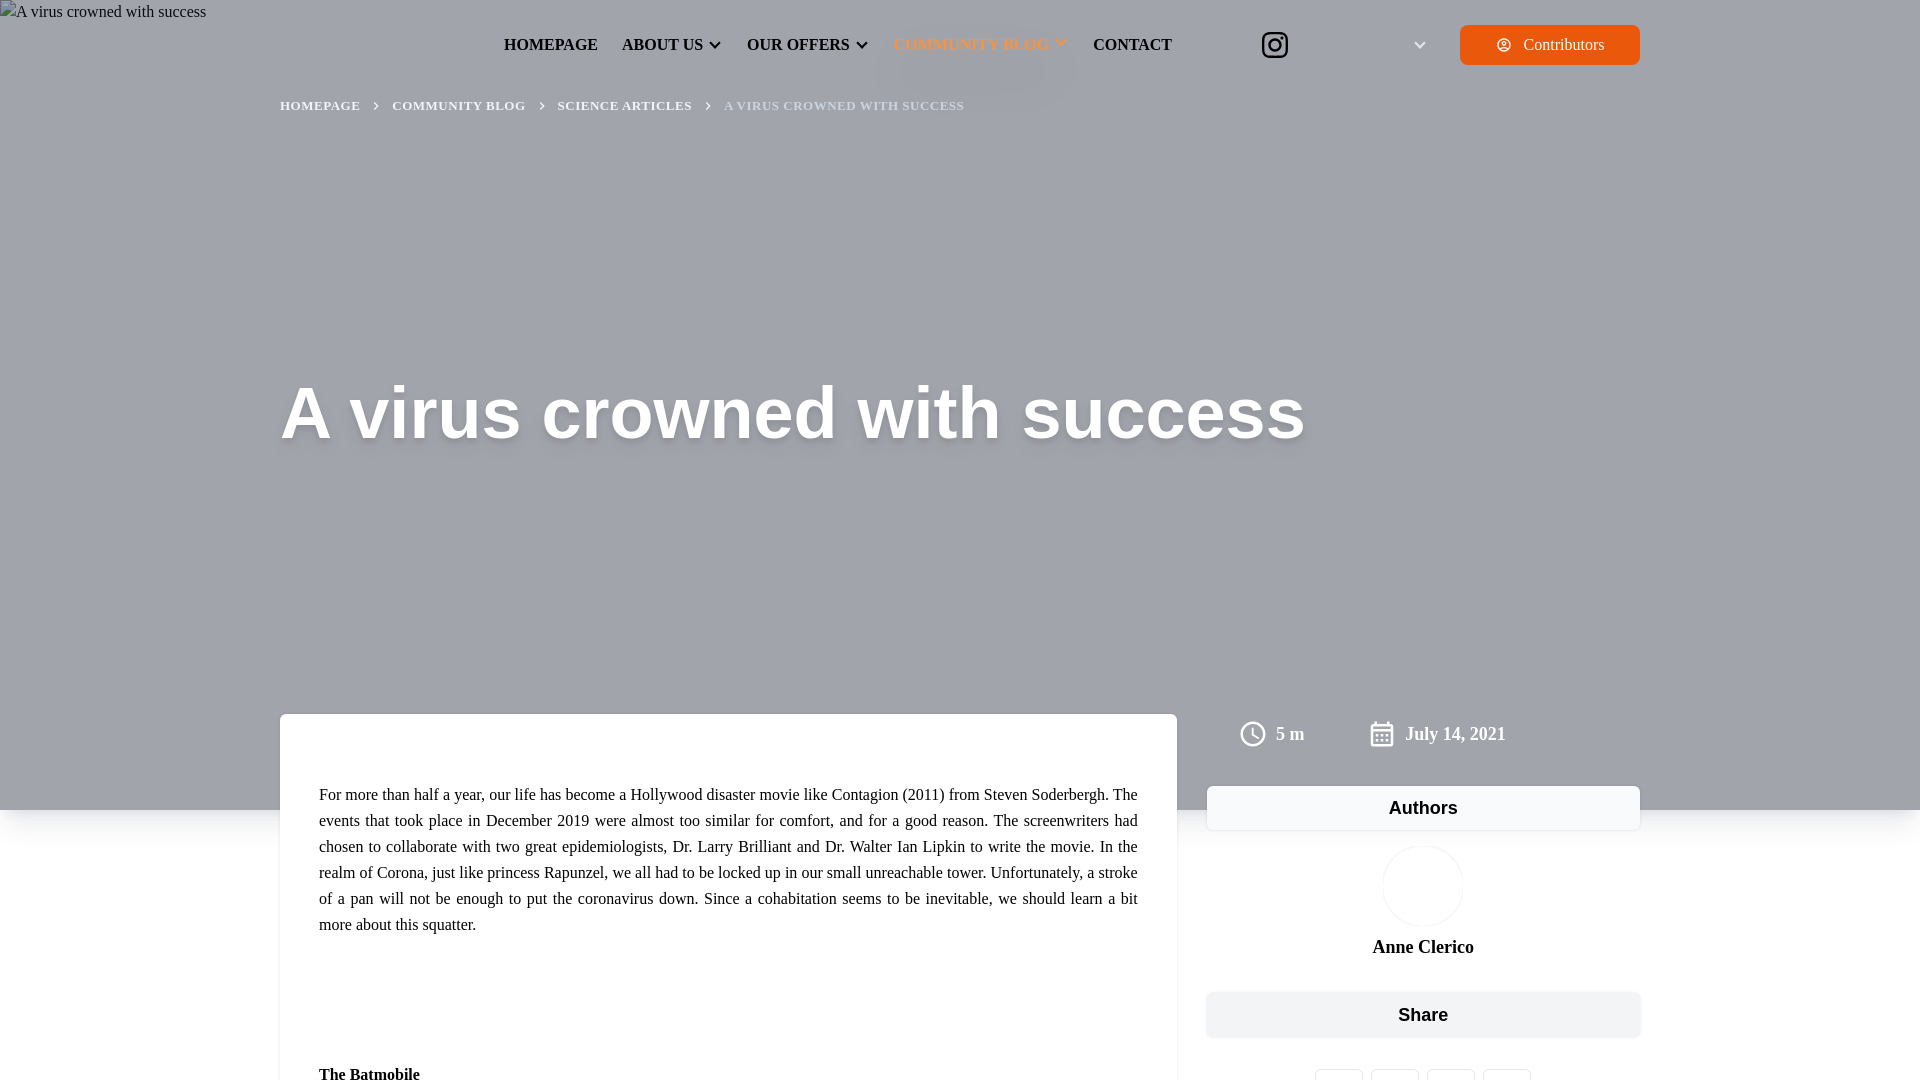 This screenshot has height=1080, width=1920. I want to click on OUR OFFERS, so click(808, 40).